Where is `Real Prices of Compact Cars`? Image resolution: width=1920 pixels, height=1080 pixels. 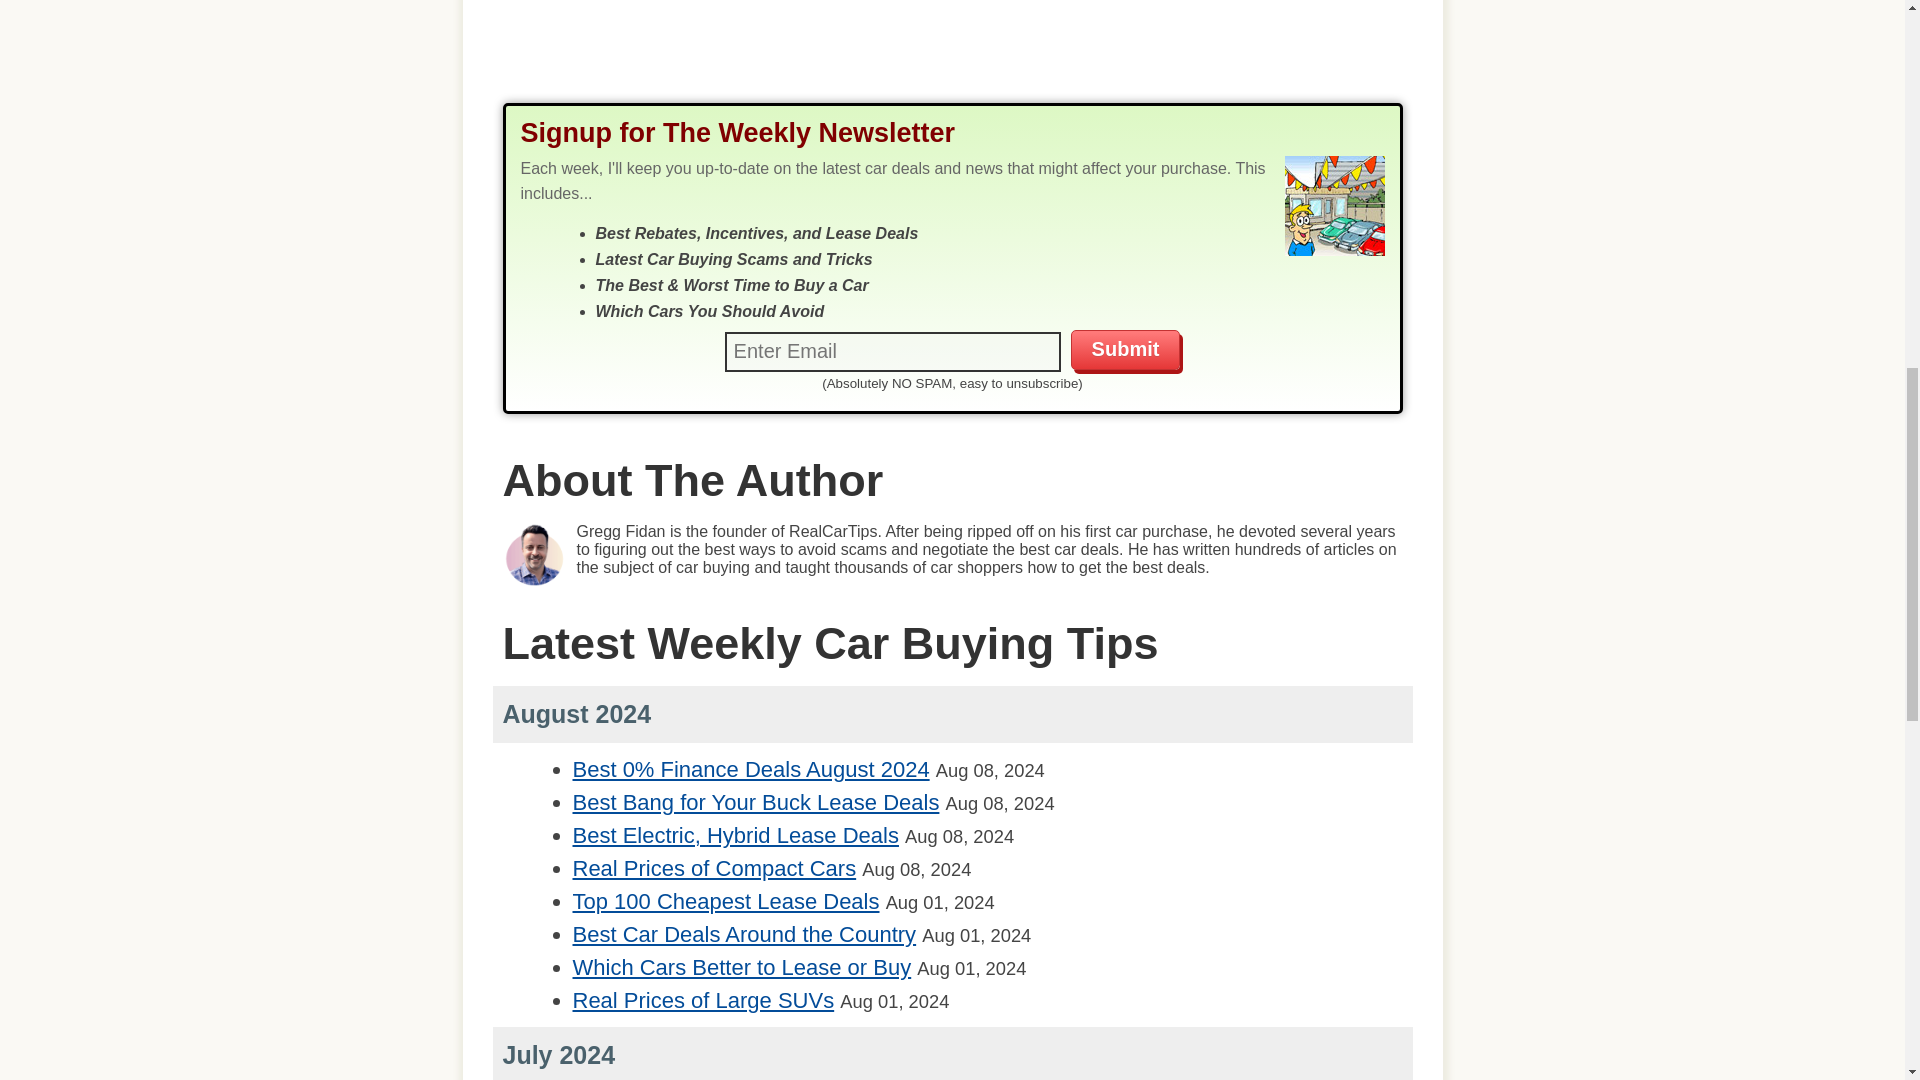 Real Prices of Compact Cars is located at coordinates (714, 868).